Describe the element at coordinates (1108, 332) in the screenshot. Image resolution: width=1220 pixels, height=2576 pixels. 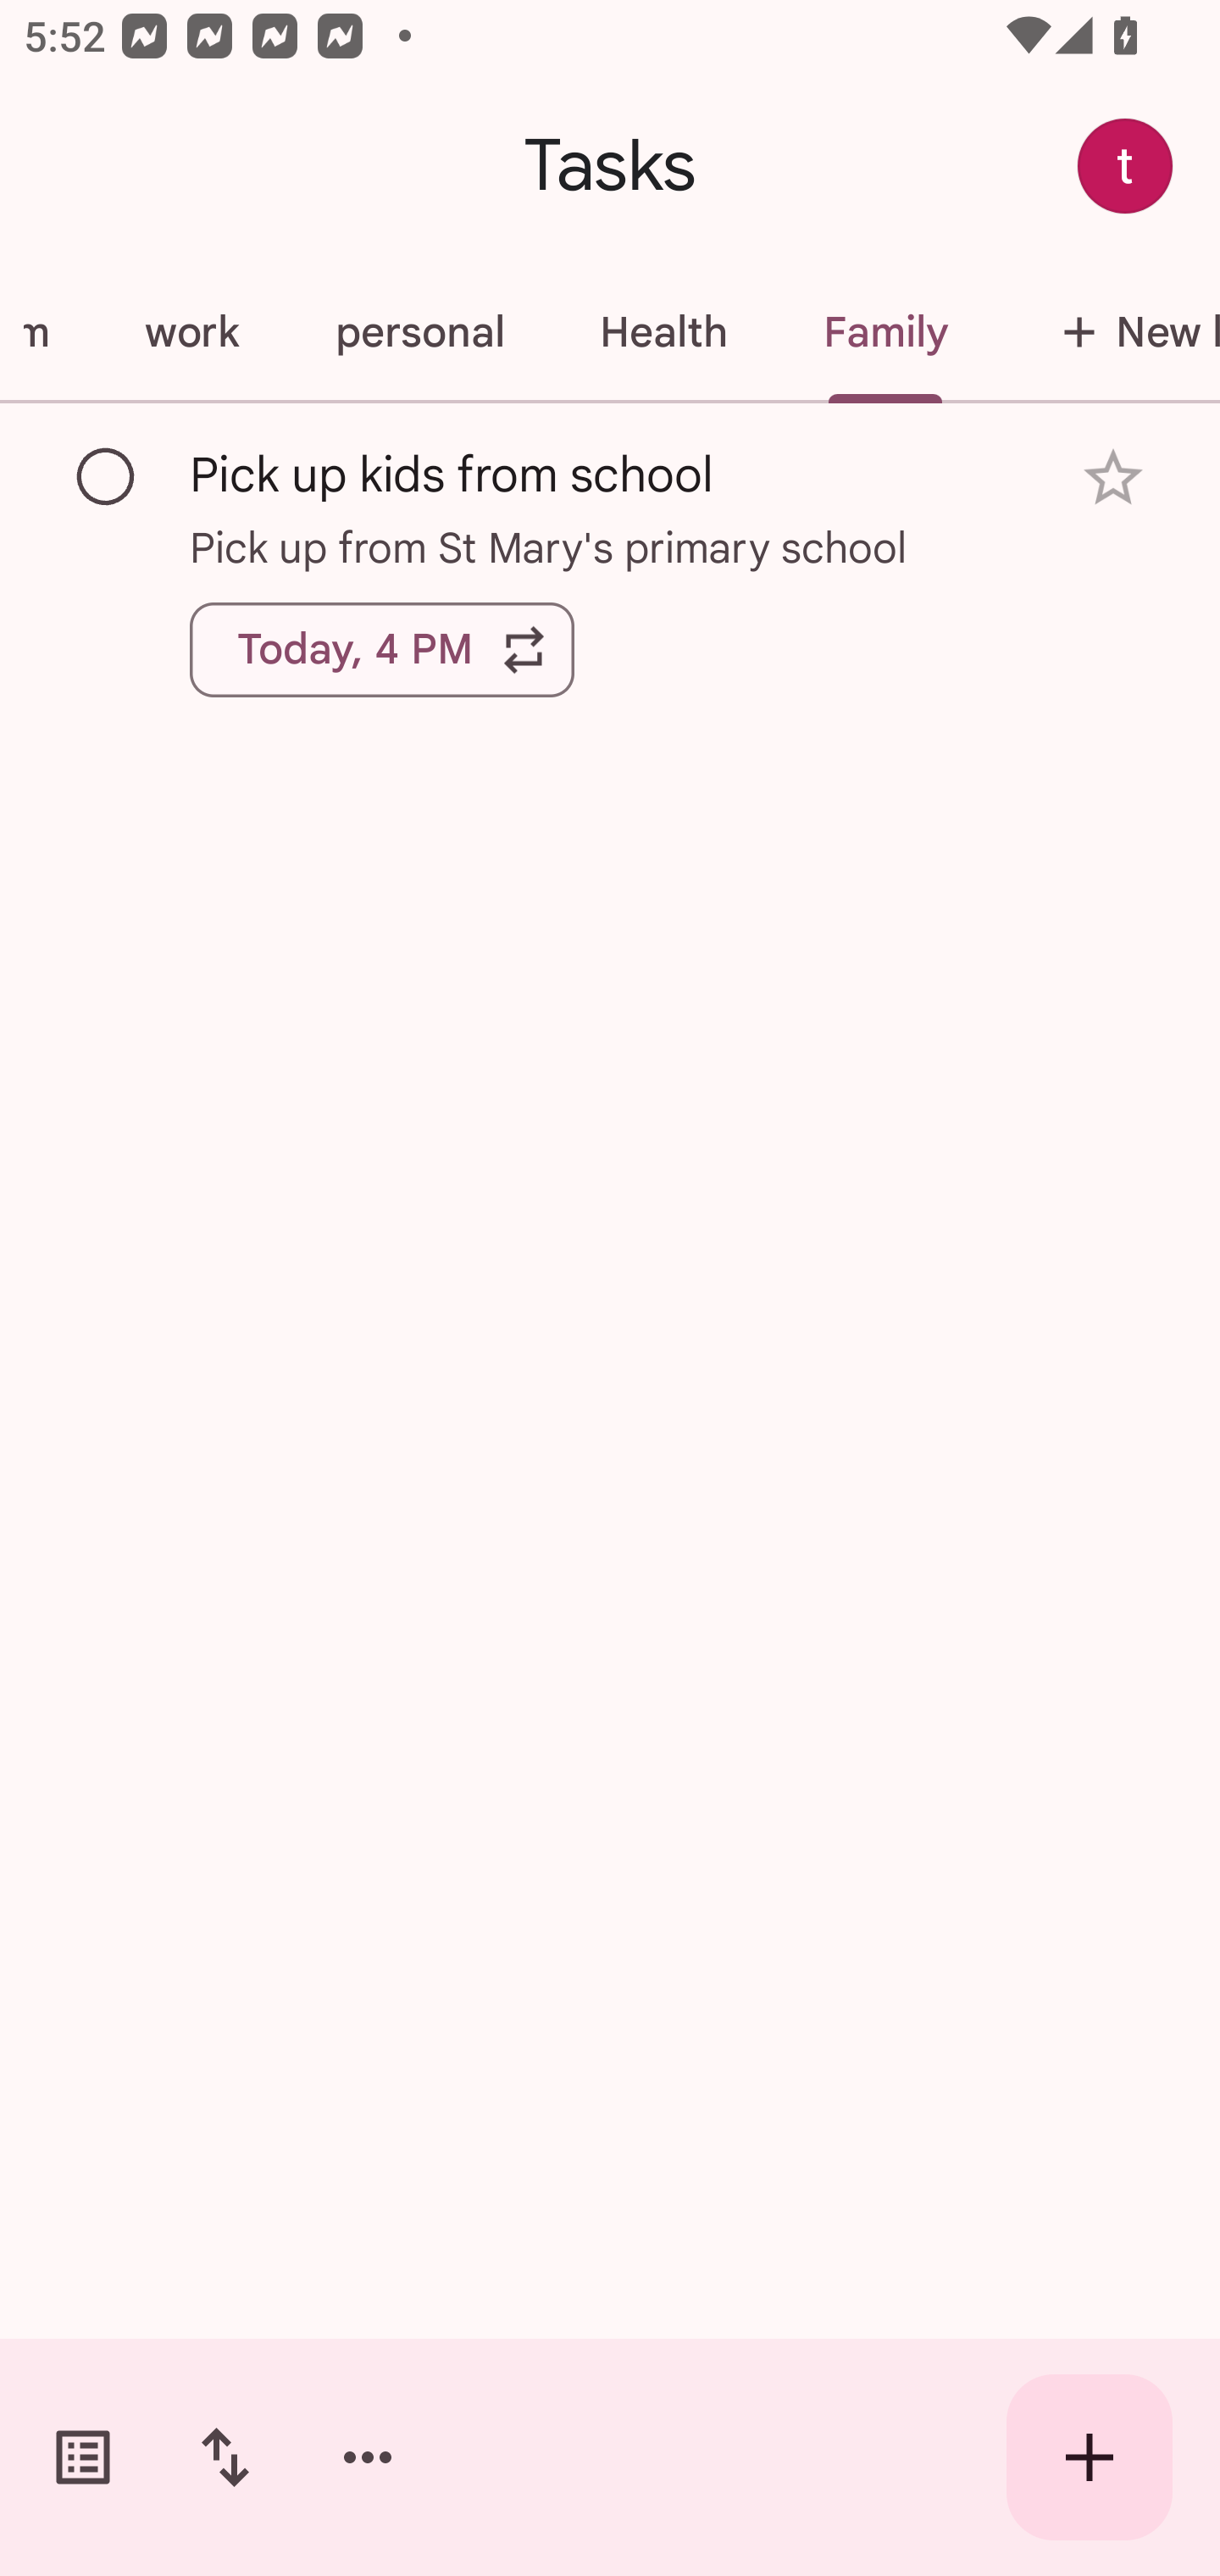
I see `New list` at that location.